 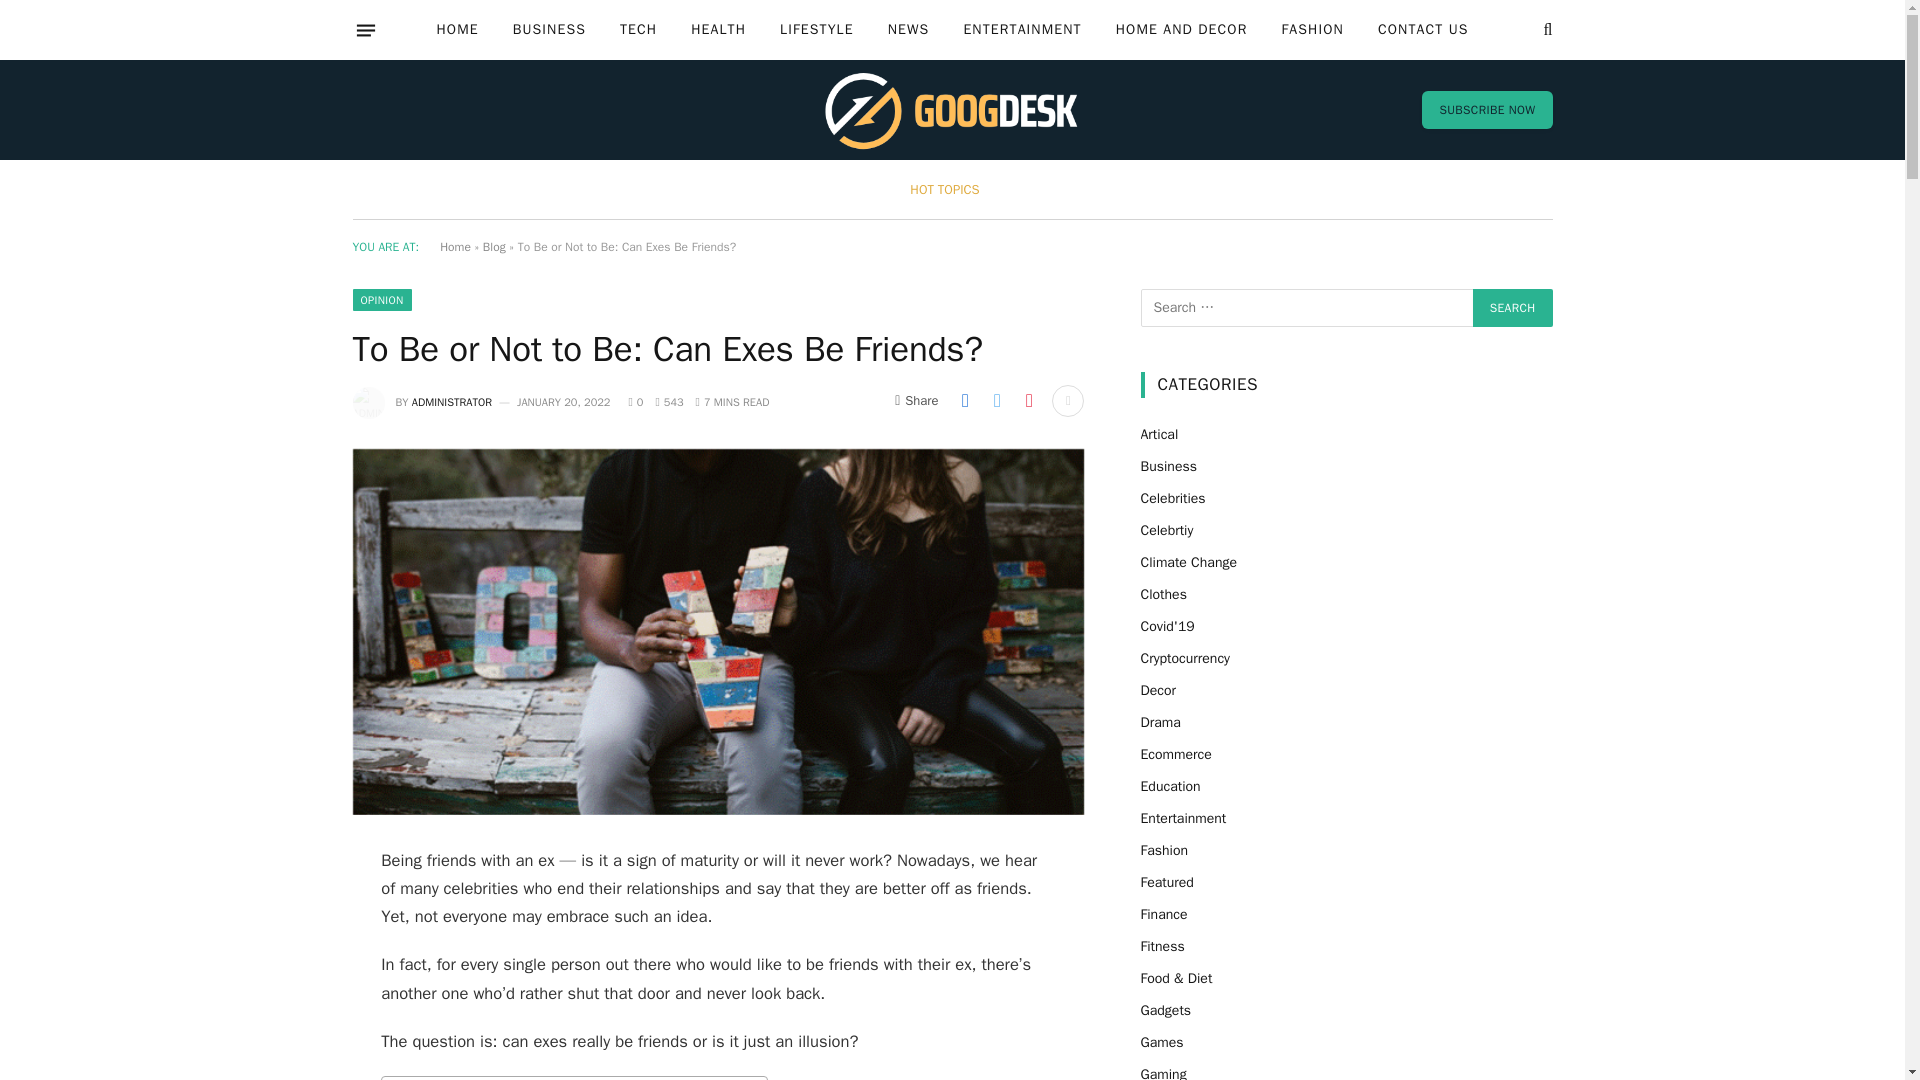 What do you see at coordinates (1028, 400) in the screenshot?
I see `Share on Pinterest` at bounding box center [1028, 400].